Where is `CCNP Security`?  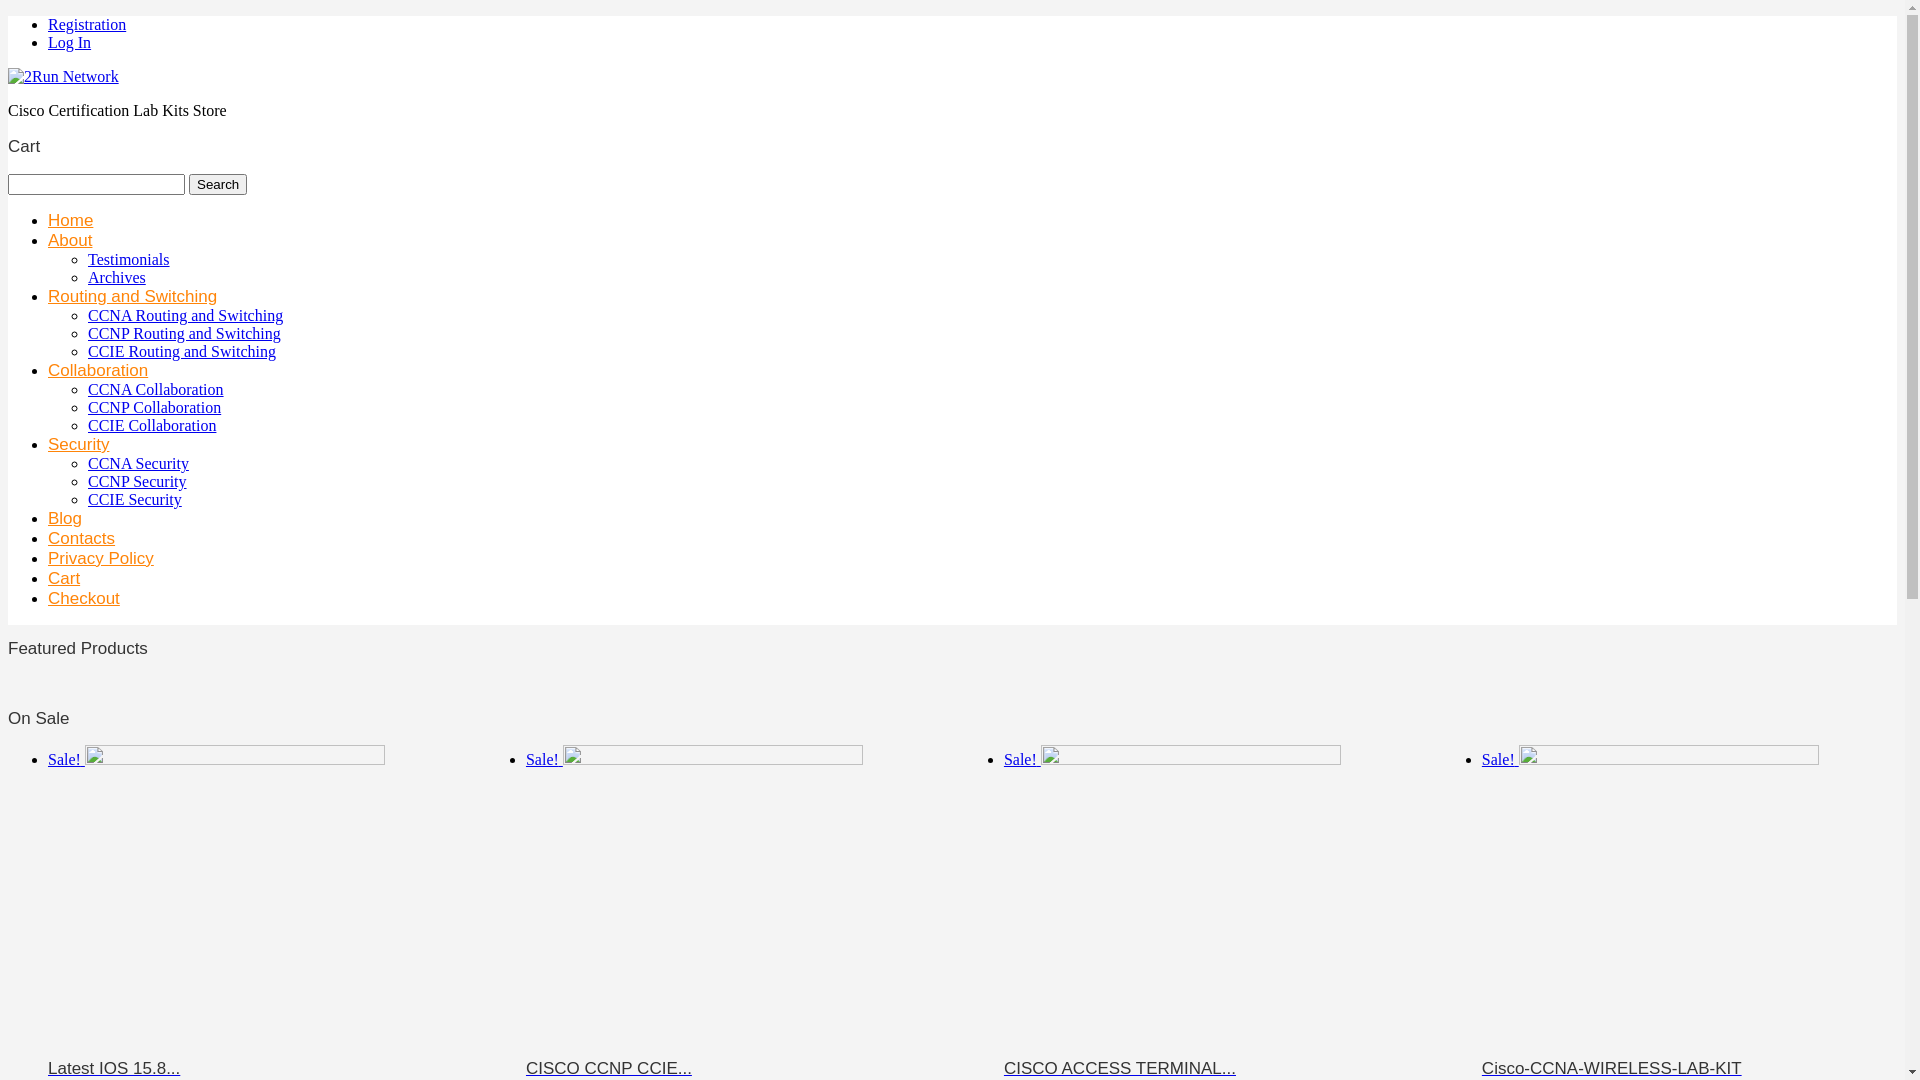 CCNP Security is located at coordinates (138, 482).